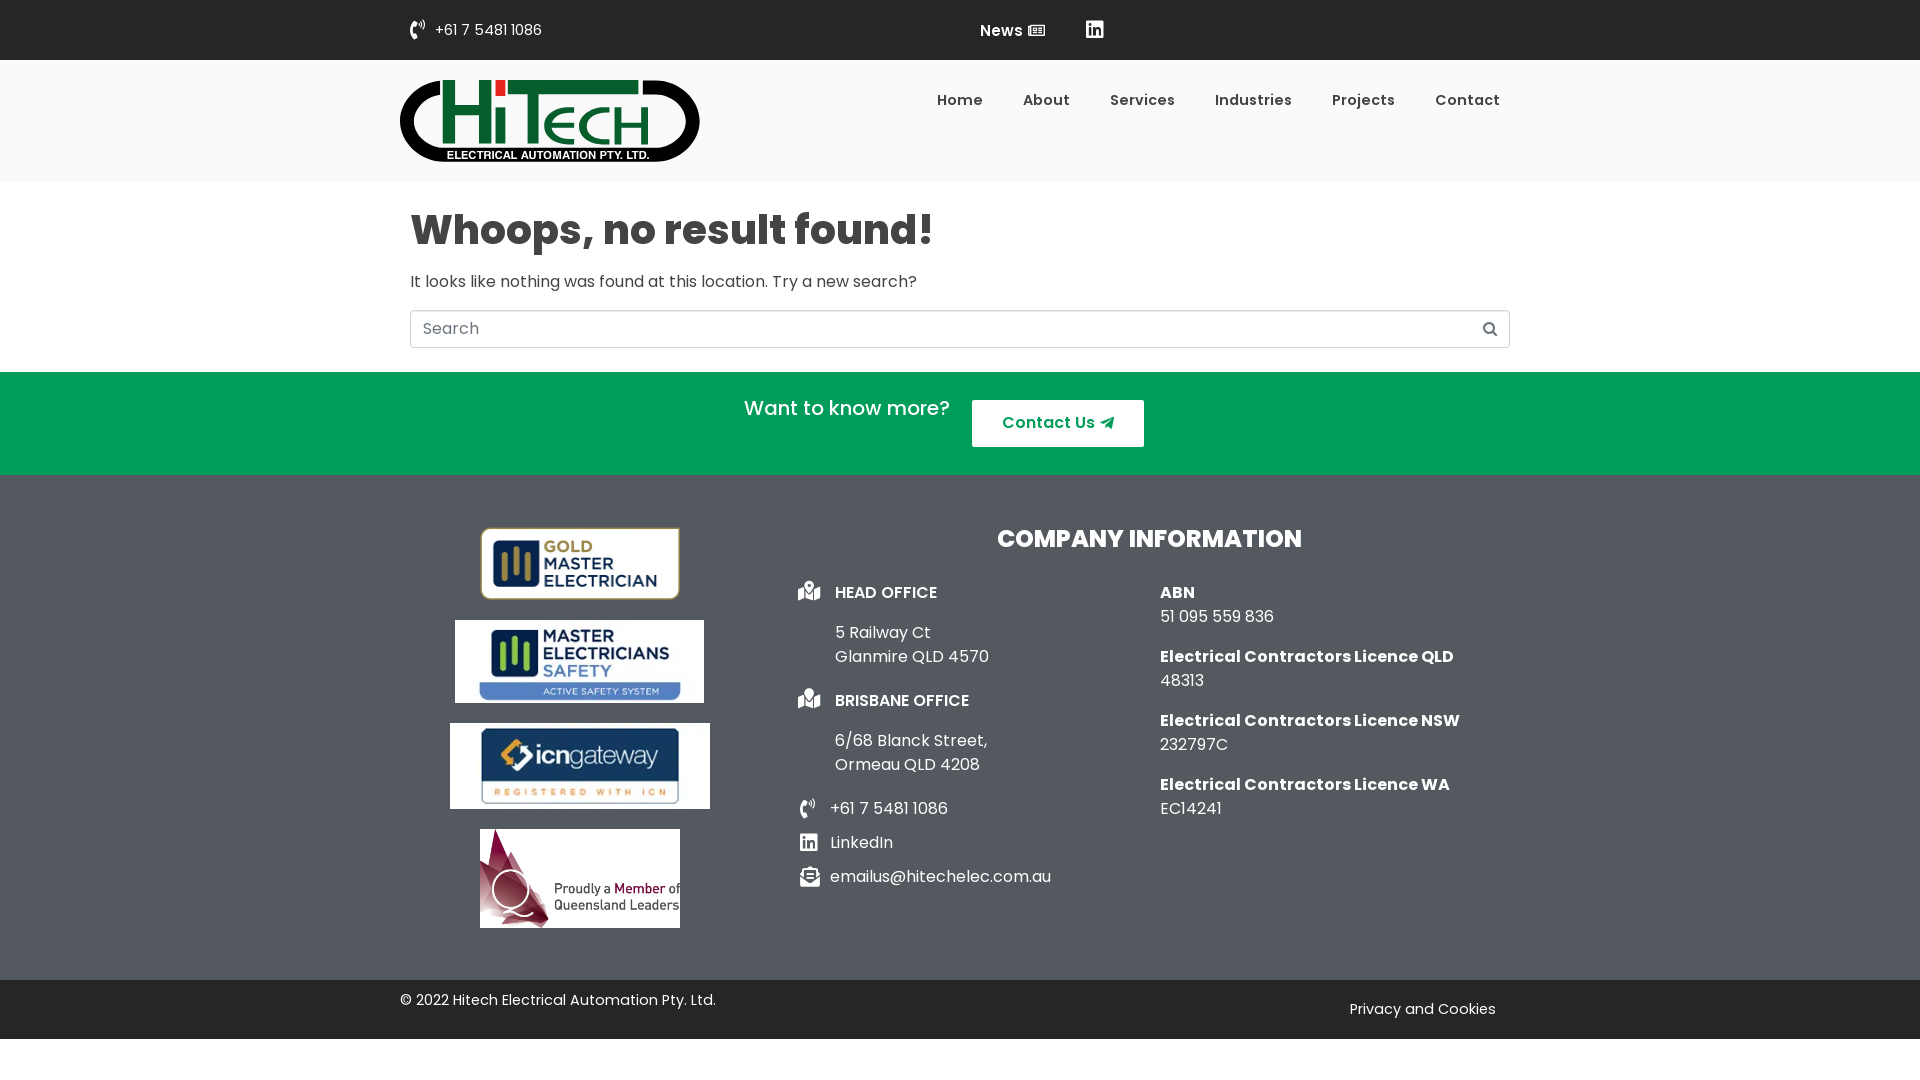 This screenshot has height=1080, width=1920. What do you see at coordinates (1364, 102) in the screenshot?
I see `Projects` at bounding box center [1364, 102].